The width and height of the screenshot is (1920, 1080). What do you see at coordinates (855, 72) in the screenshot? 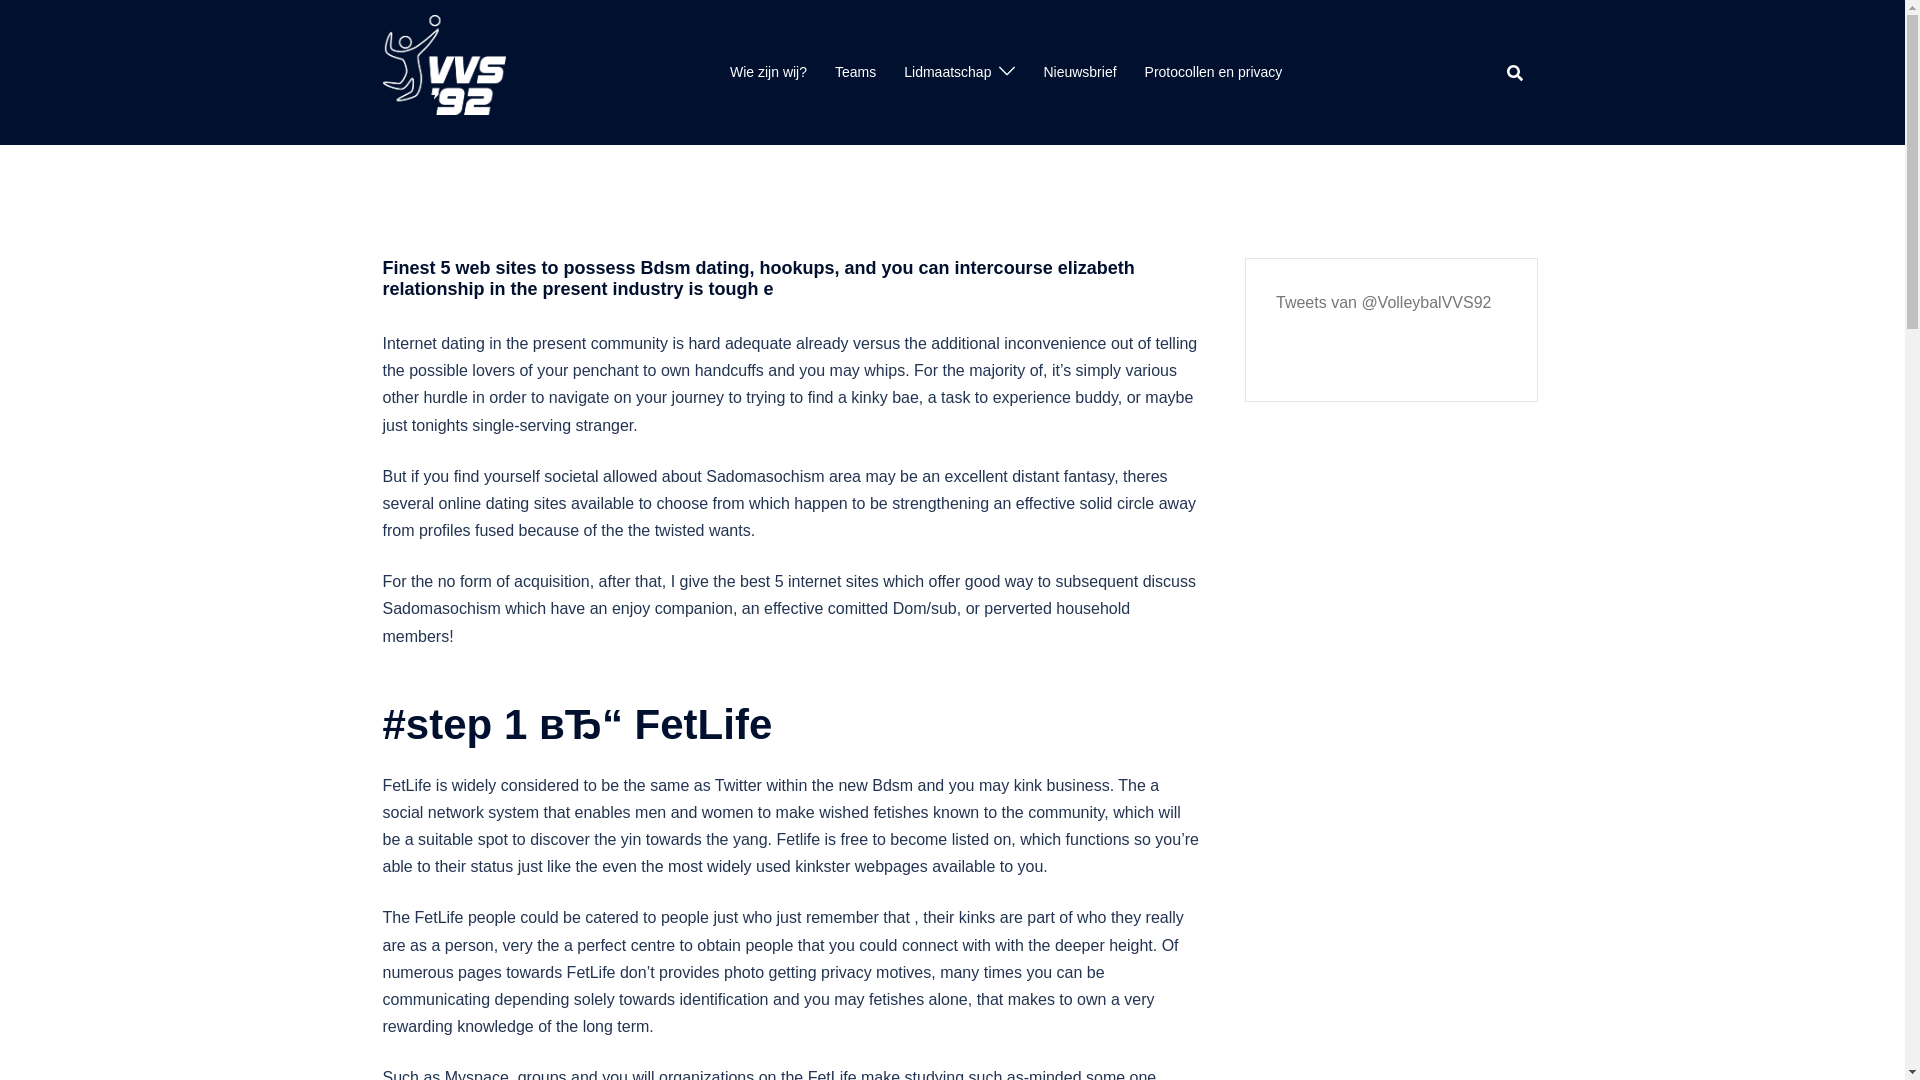
I see `Teams` at bounding box center [855, 72].